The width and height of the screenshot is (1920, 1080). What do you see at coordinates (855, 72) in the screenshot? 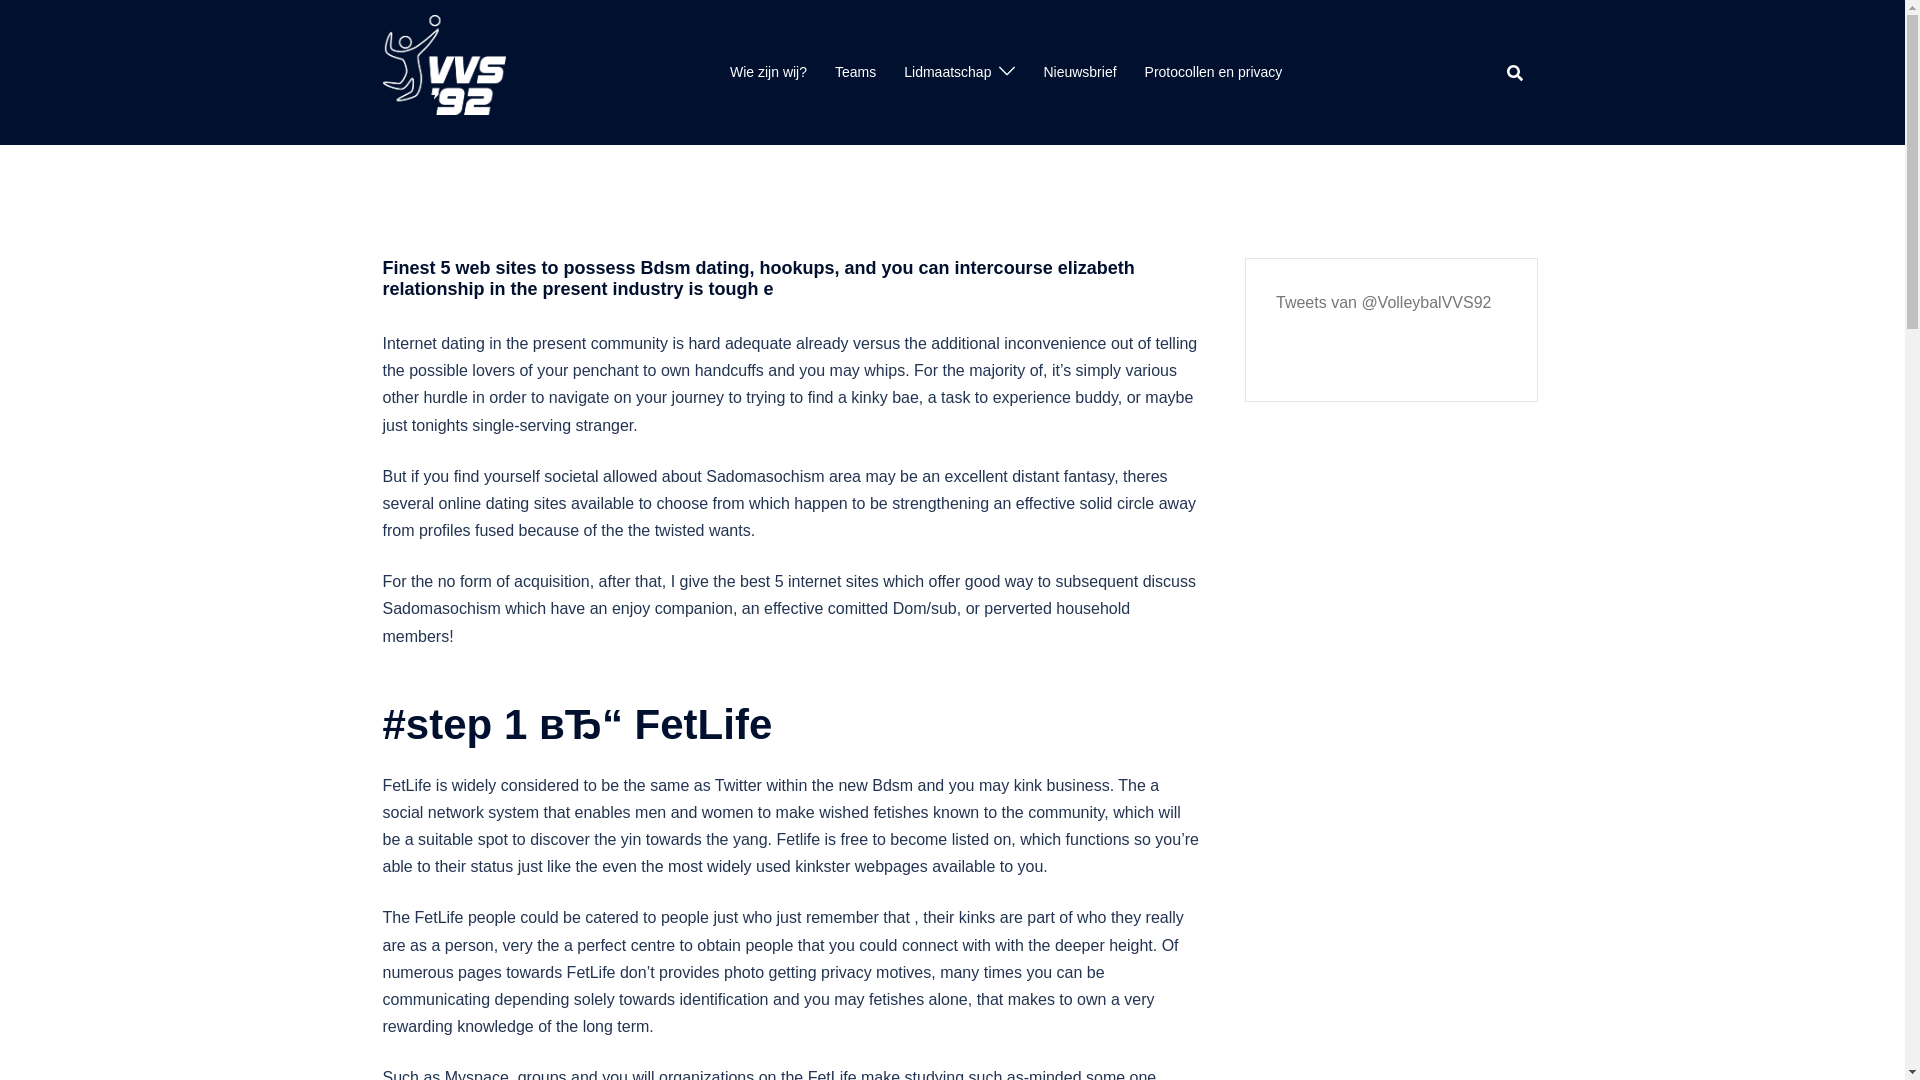
I see `Teams` at bounding box center [855, 72].